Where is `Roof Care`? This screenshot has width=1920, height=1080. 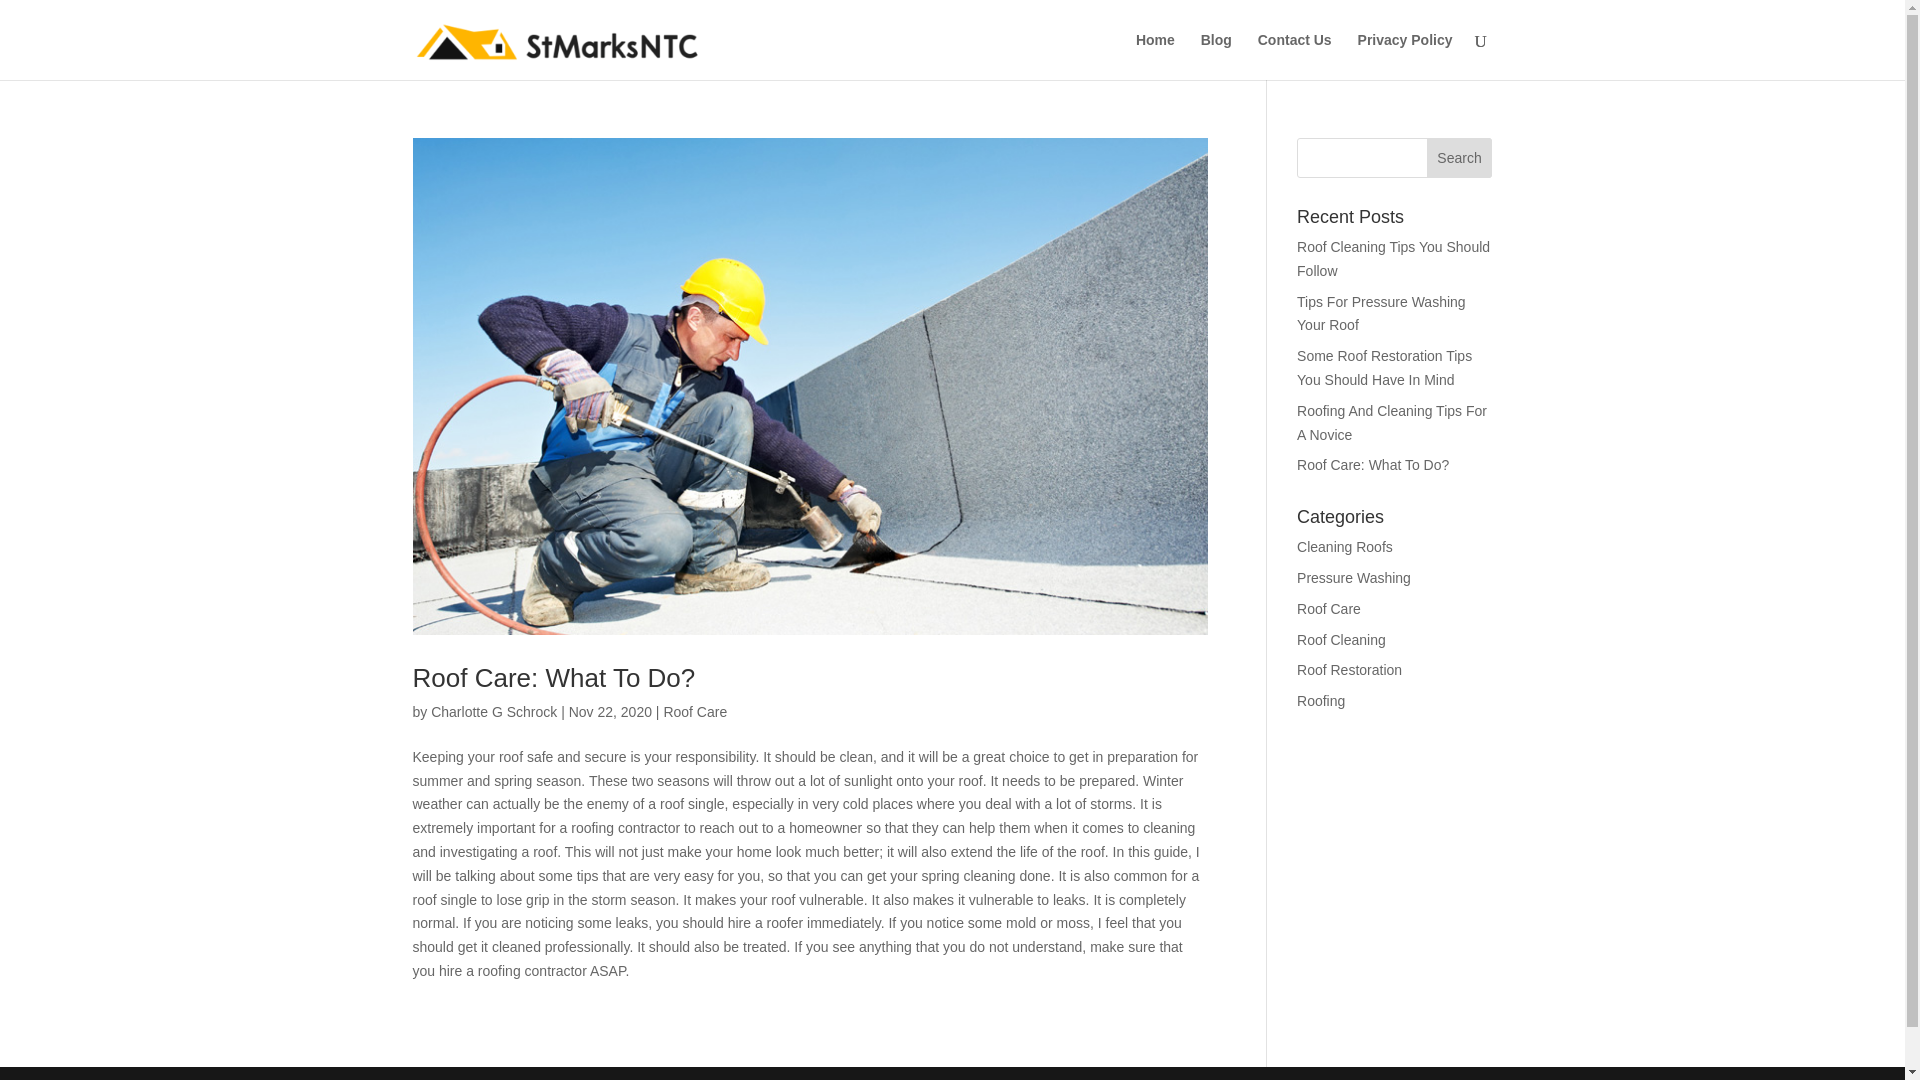
Roof Care is located at coordinates (694, 712).